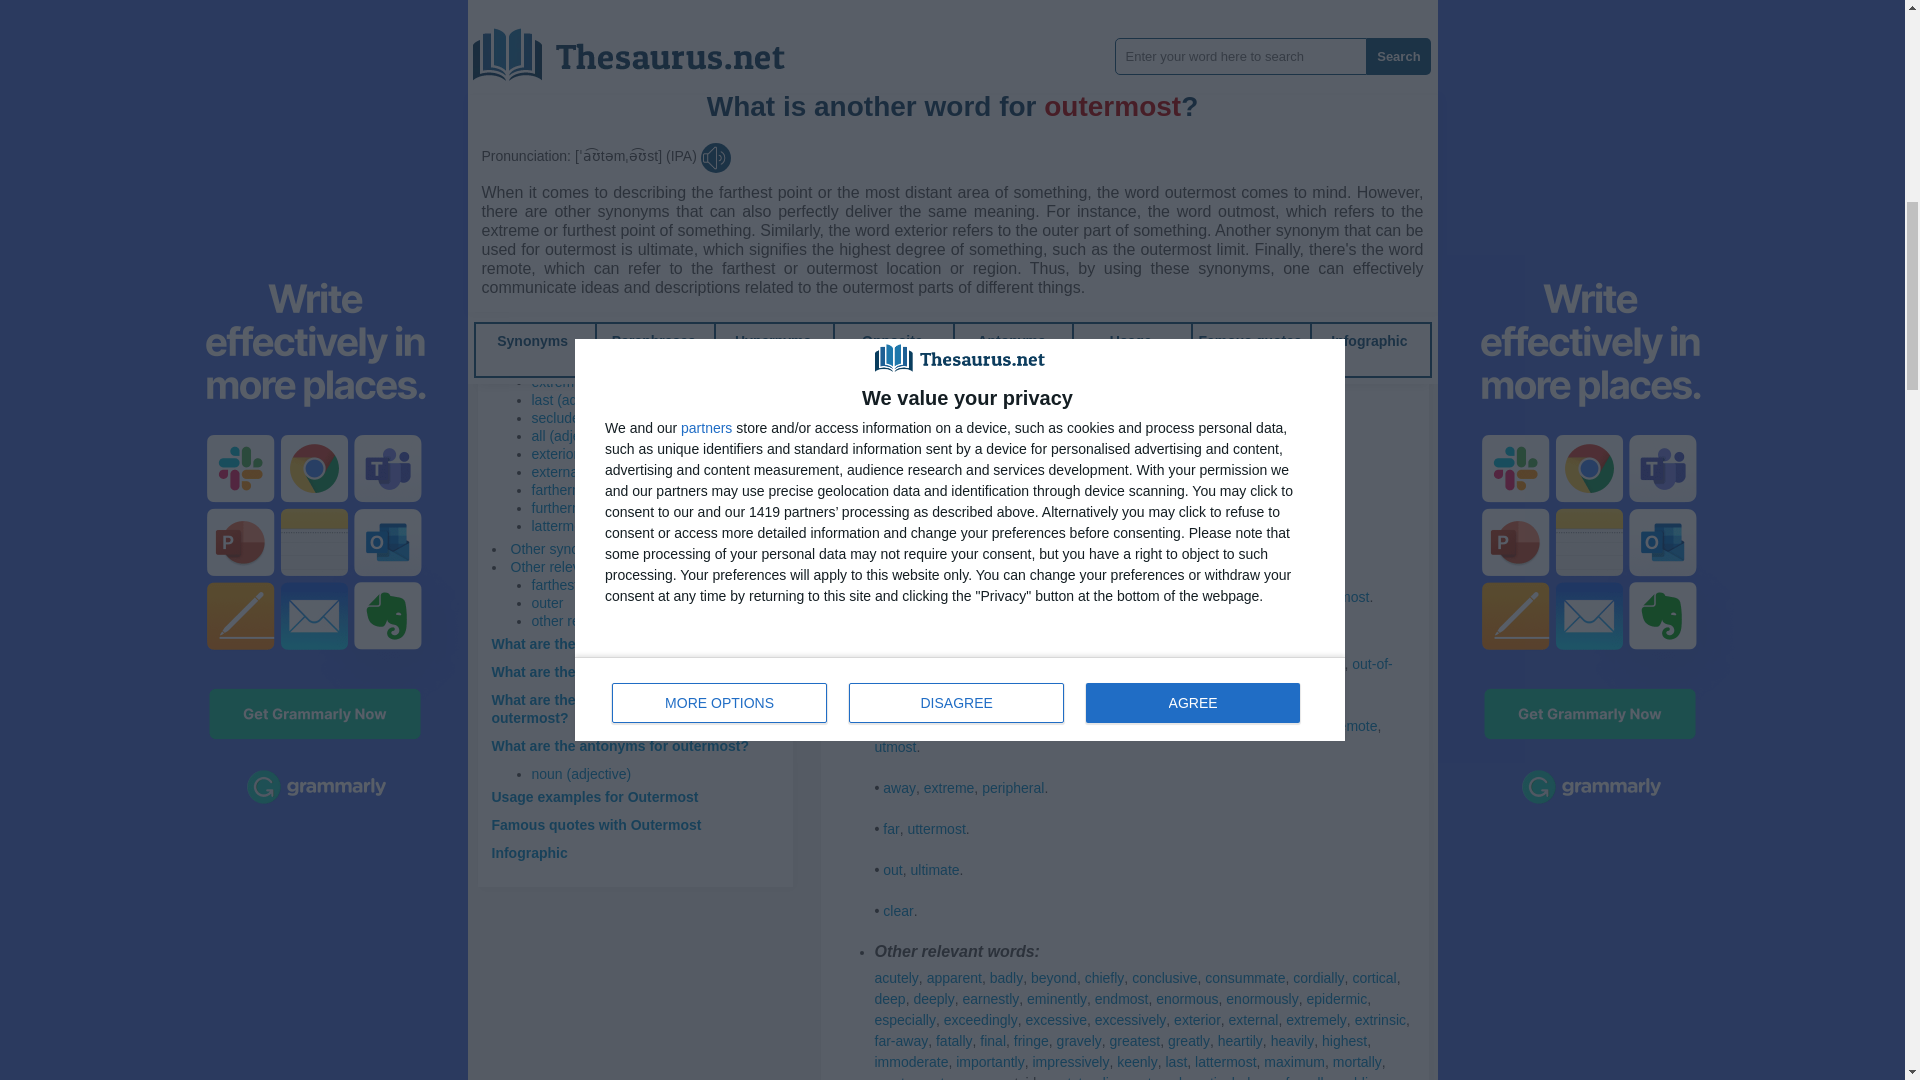 The height and width of the screenshot is (1080, 1920). I want to click on What are the antonyms for outermost?, so click(620, 745).